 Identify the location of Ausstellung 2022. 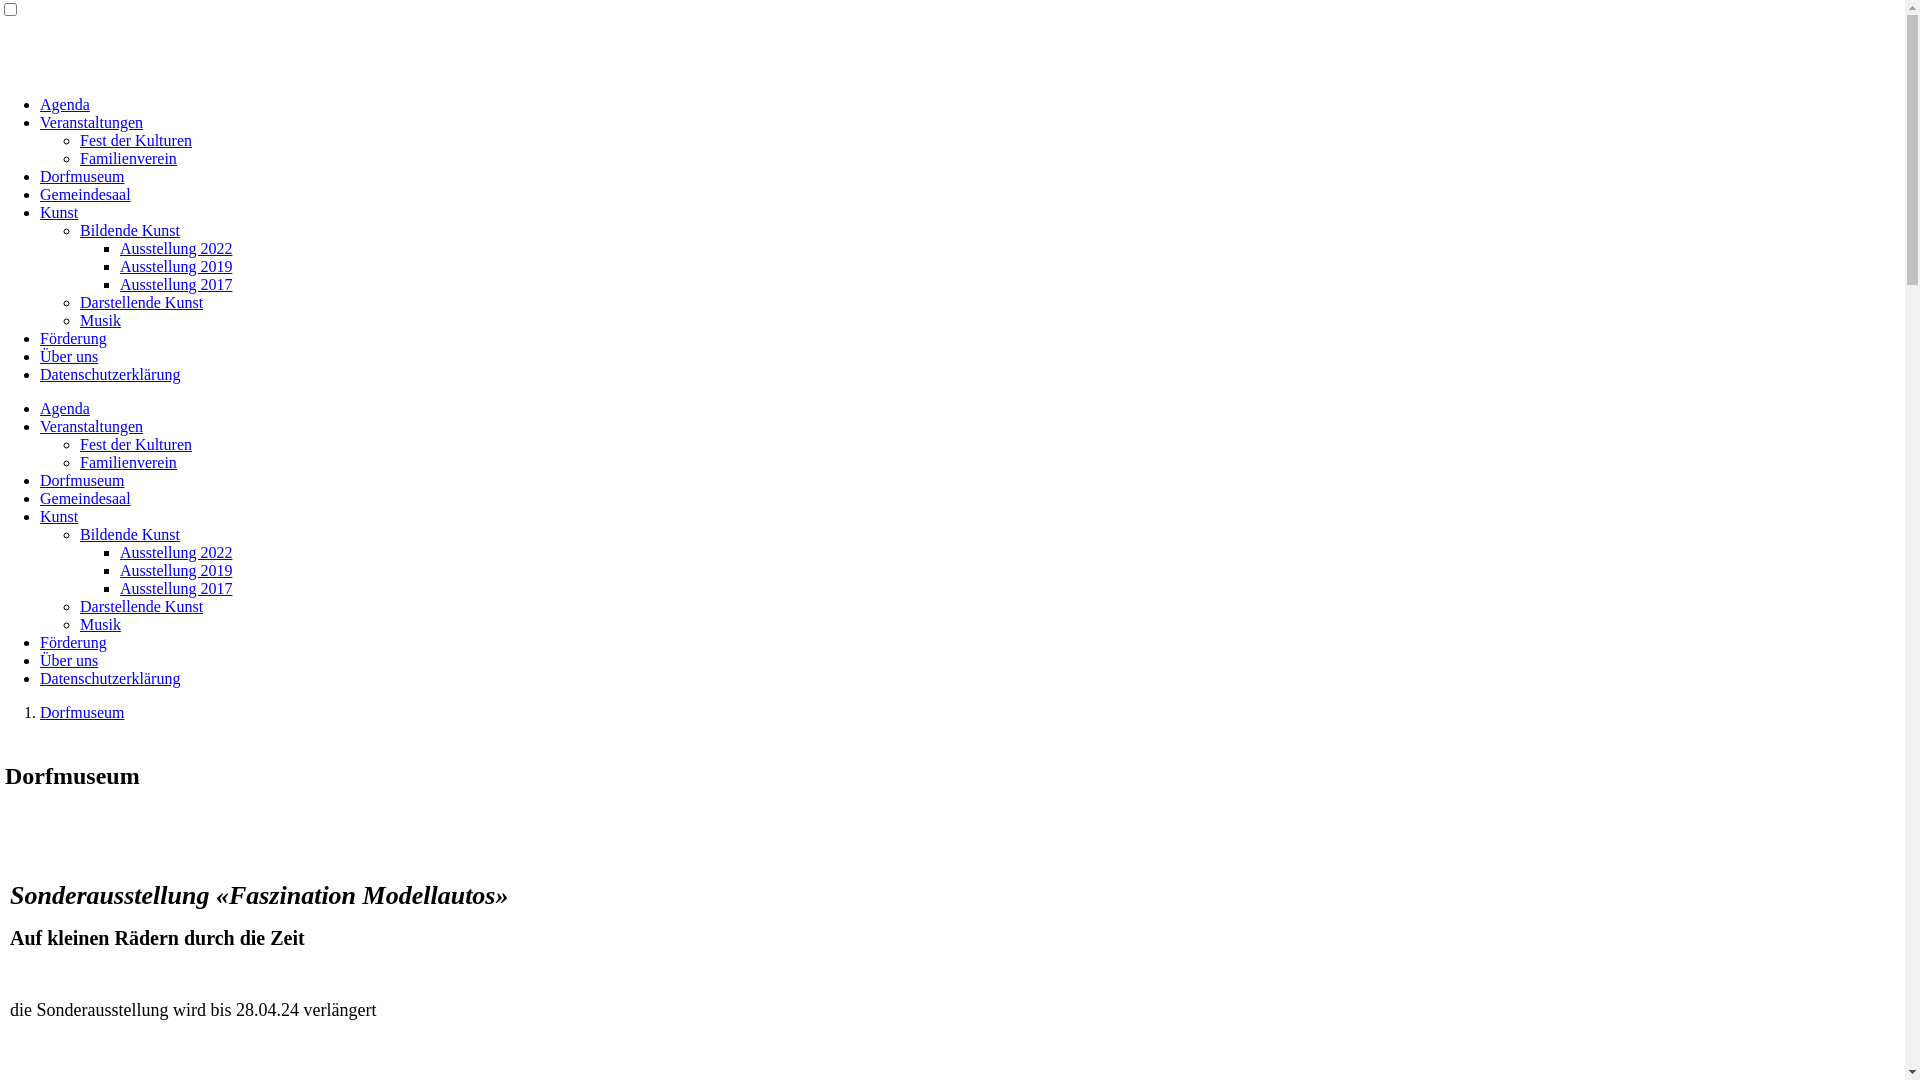
(176, 552).